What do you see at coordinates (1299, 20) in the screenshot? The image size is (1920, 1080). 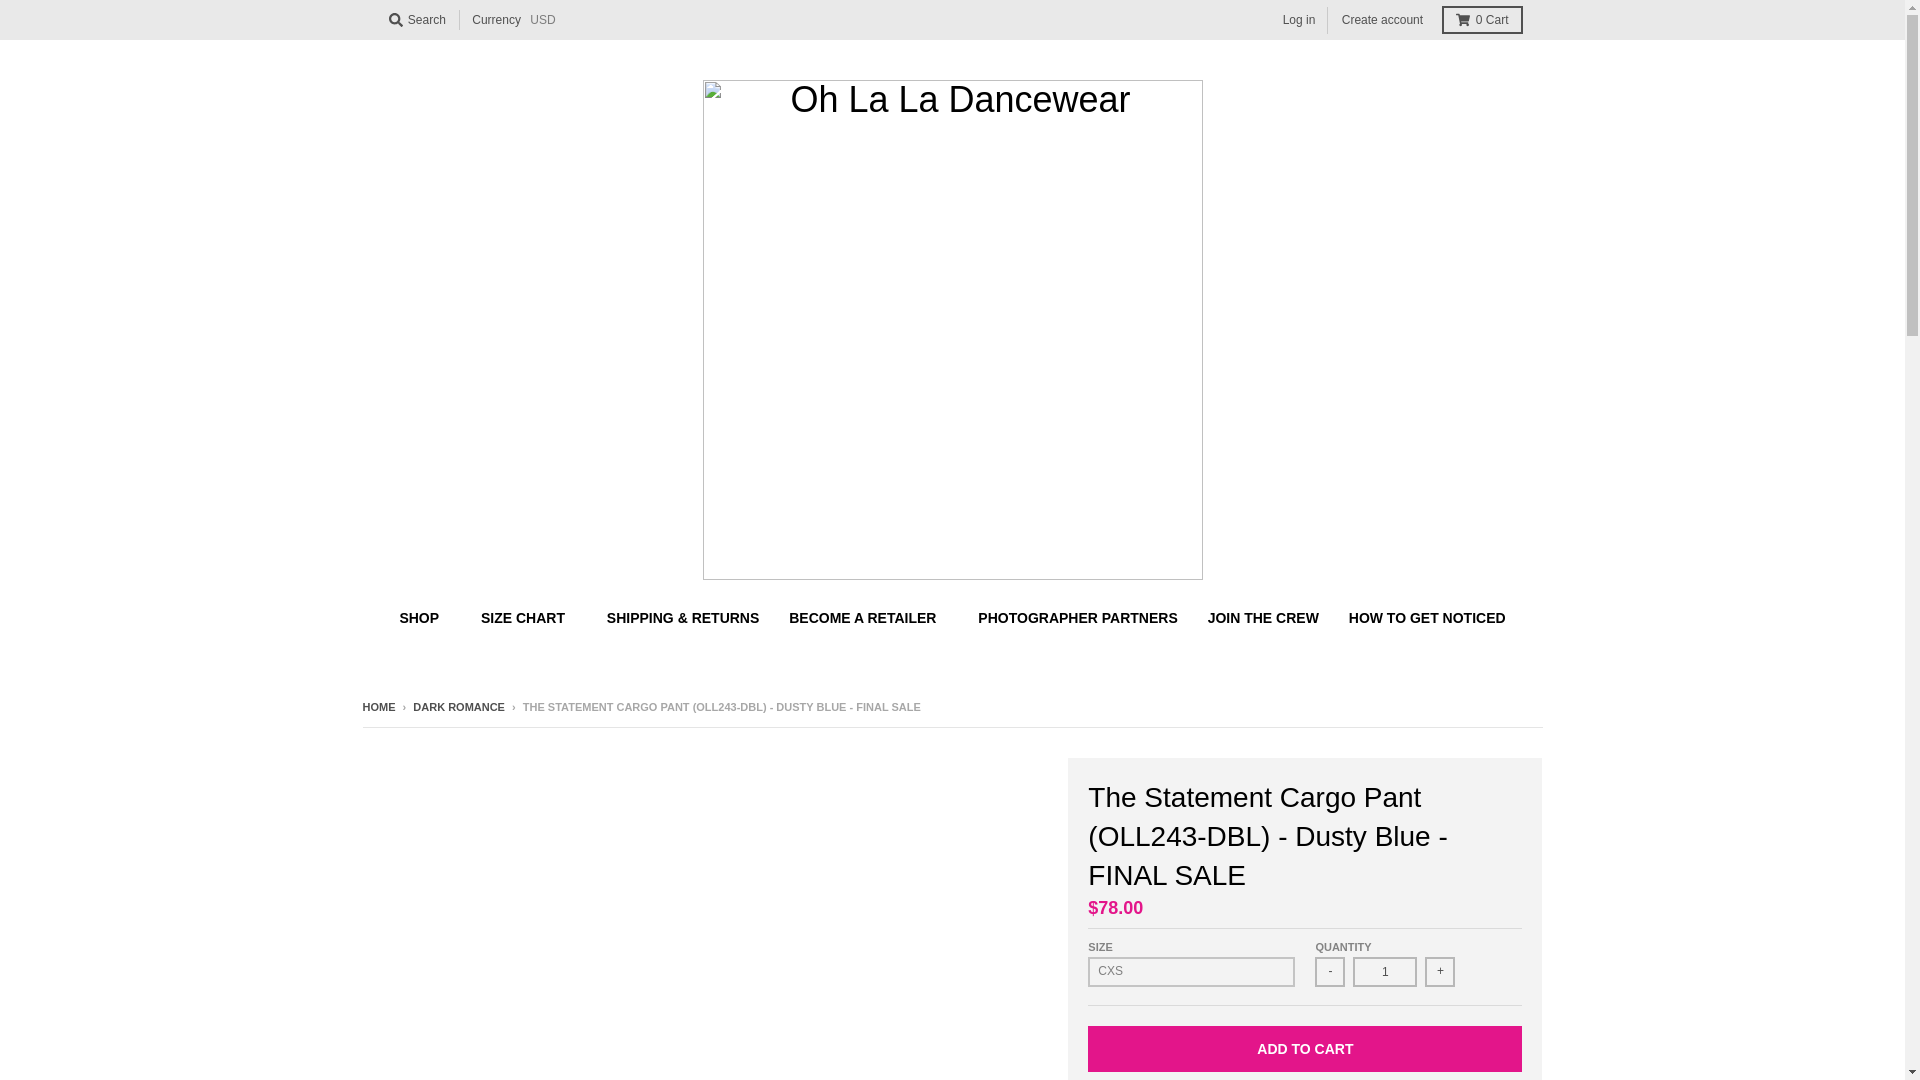 I see `Log in` at bounding box center [1299, 20].